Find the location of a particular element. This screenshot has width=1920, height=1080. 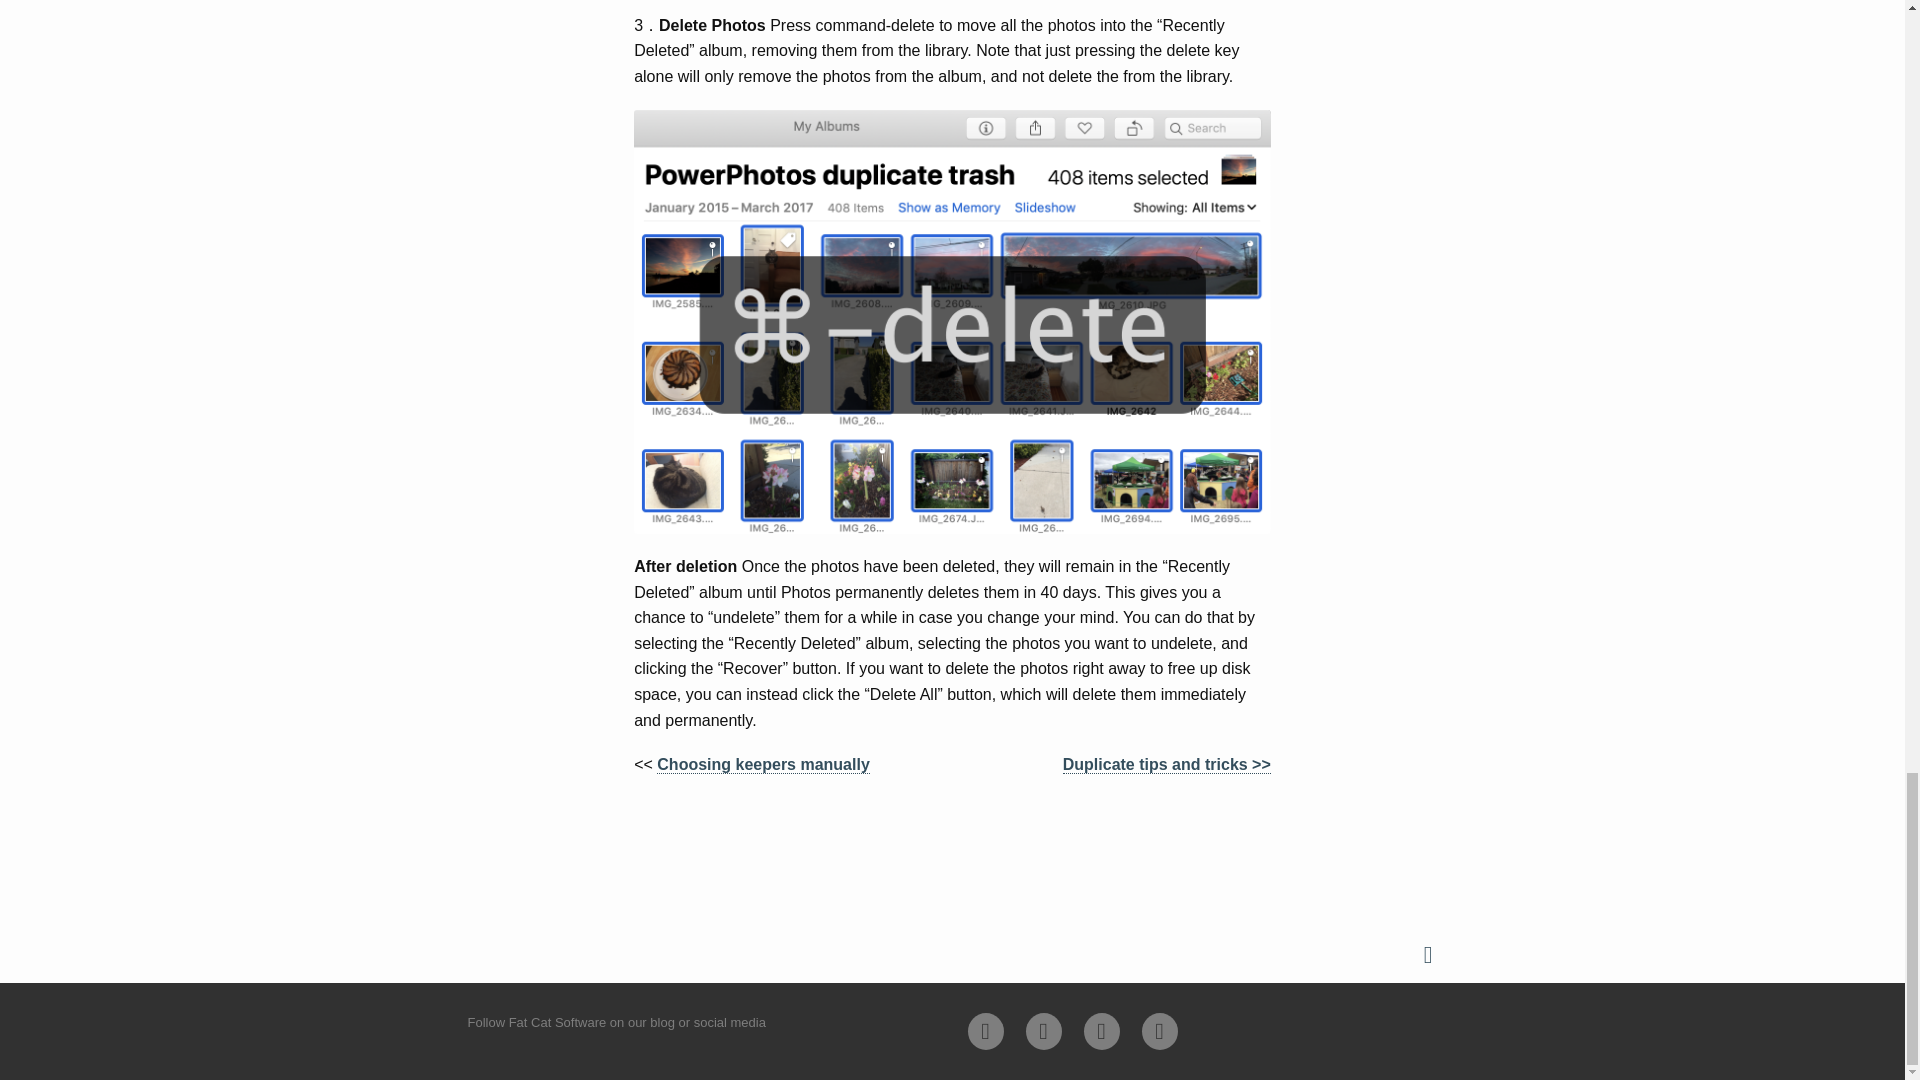

Follow Fat Cat Software on Facebook is located at coordinates (1102, 1031).